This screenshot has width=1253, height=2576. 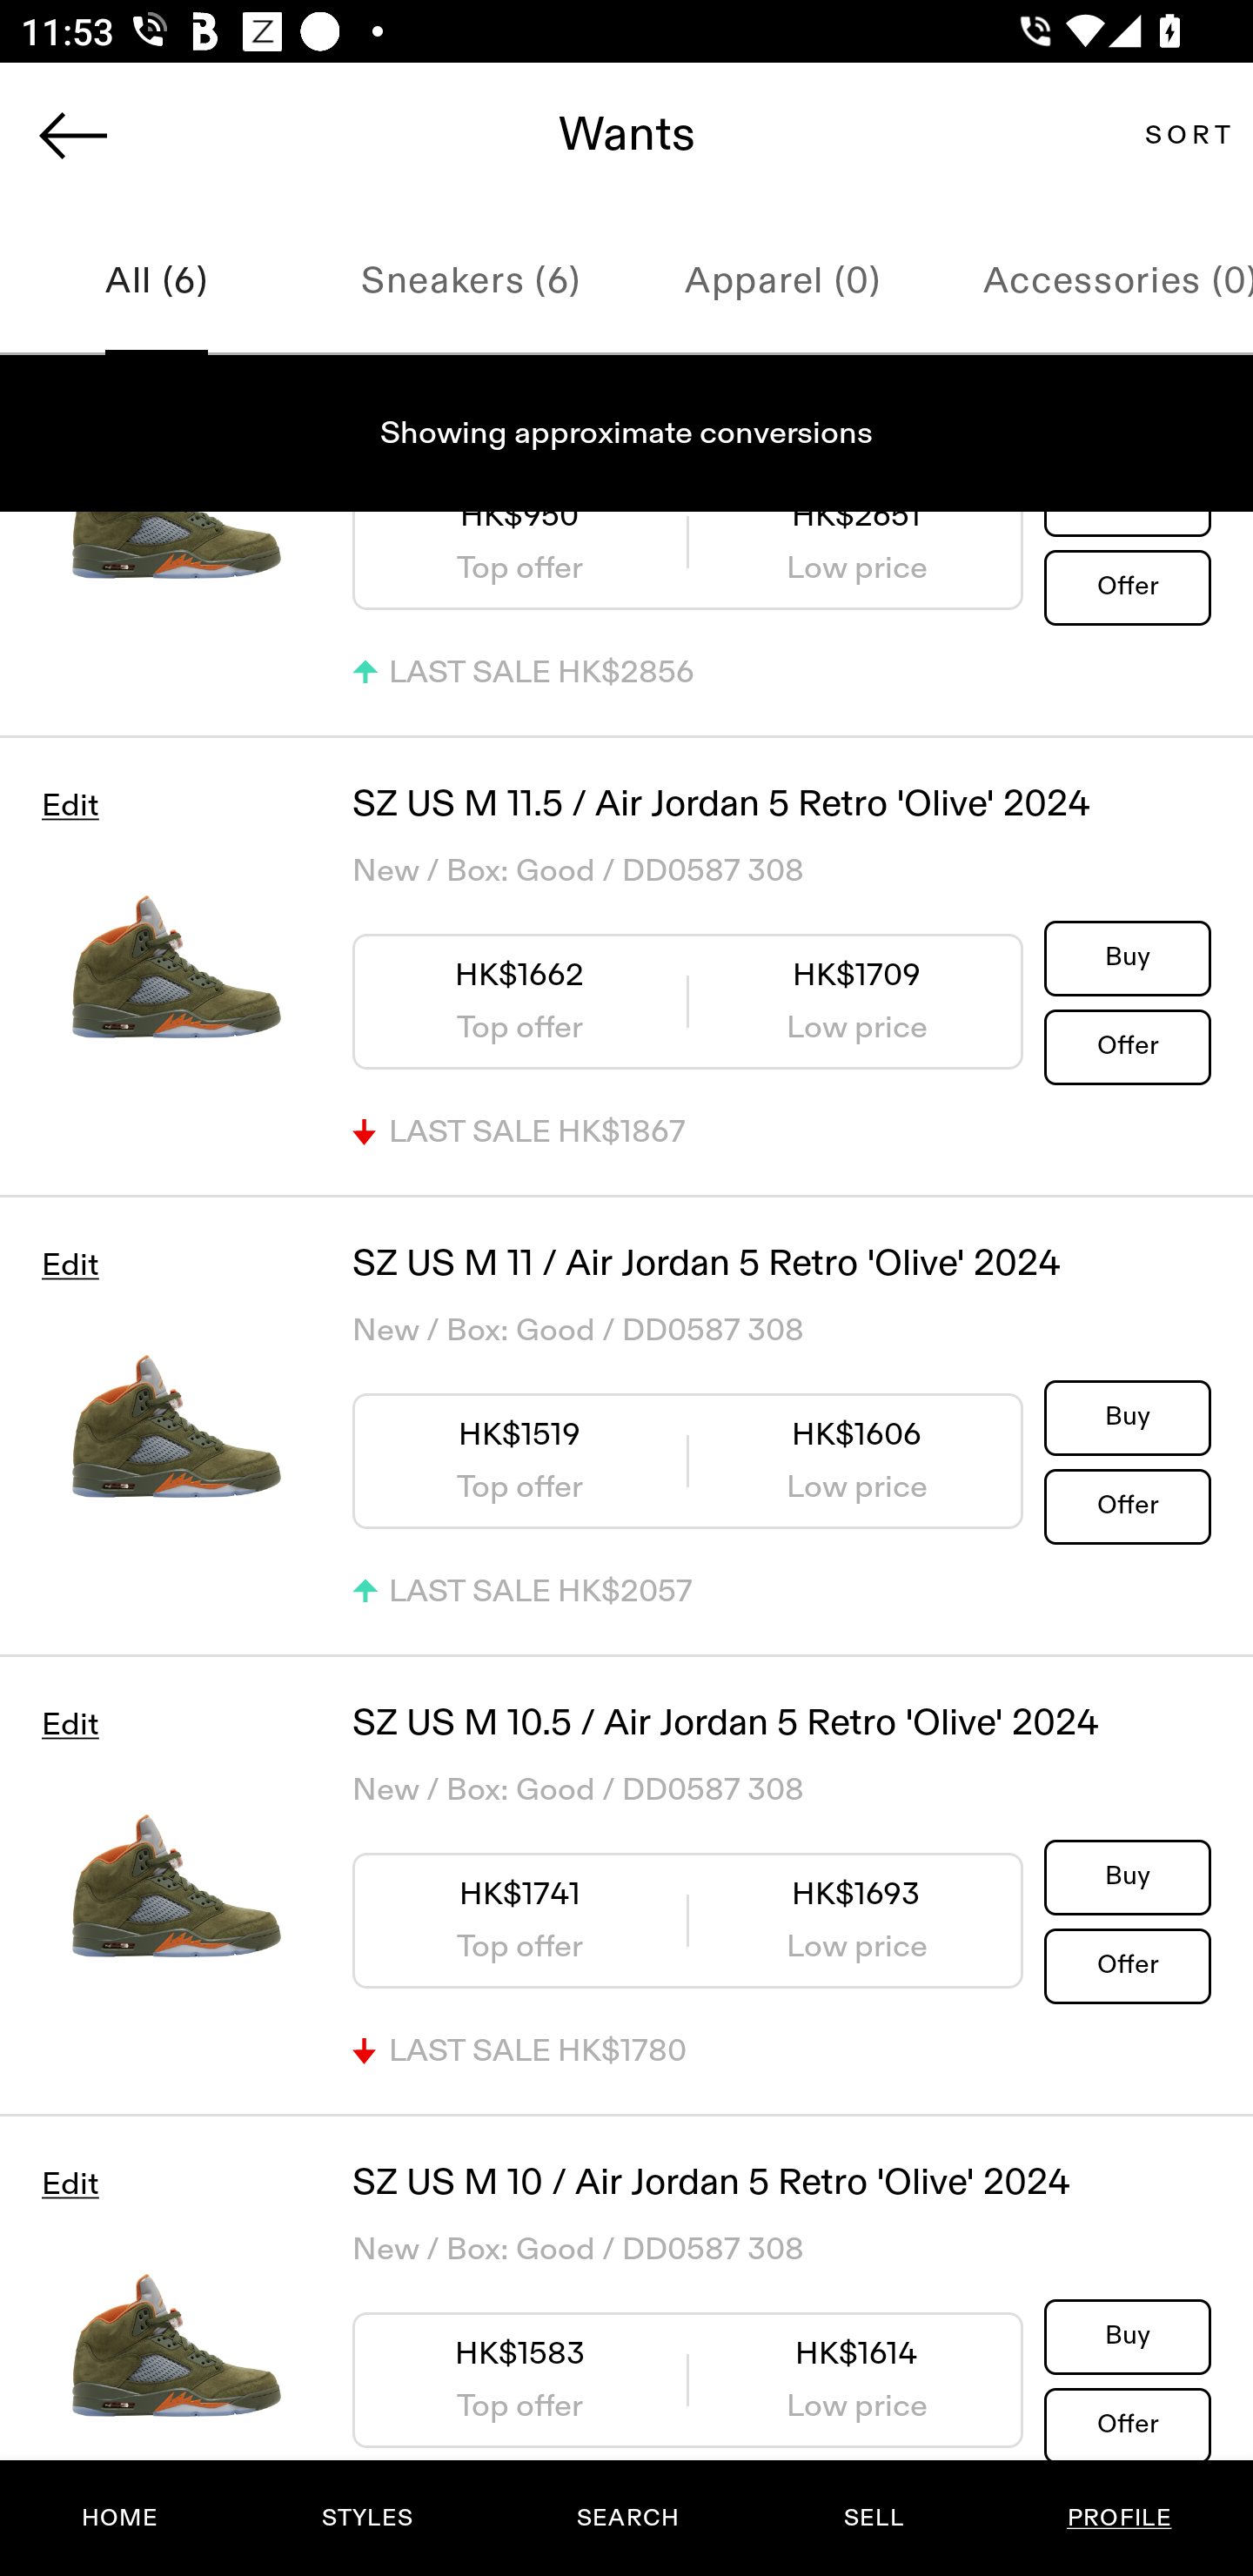 What do you see at coordinates (1128, 1046) in the screenshot?
I see `Offer` at bounding box center [1128, 1046].